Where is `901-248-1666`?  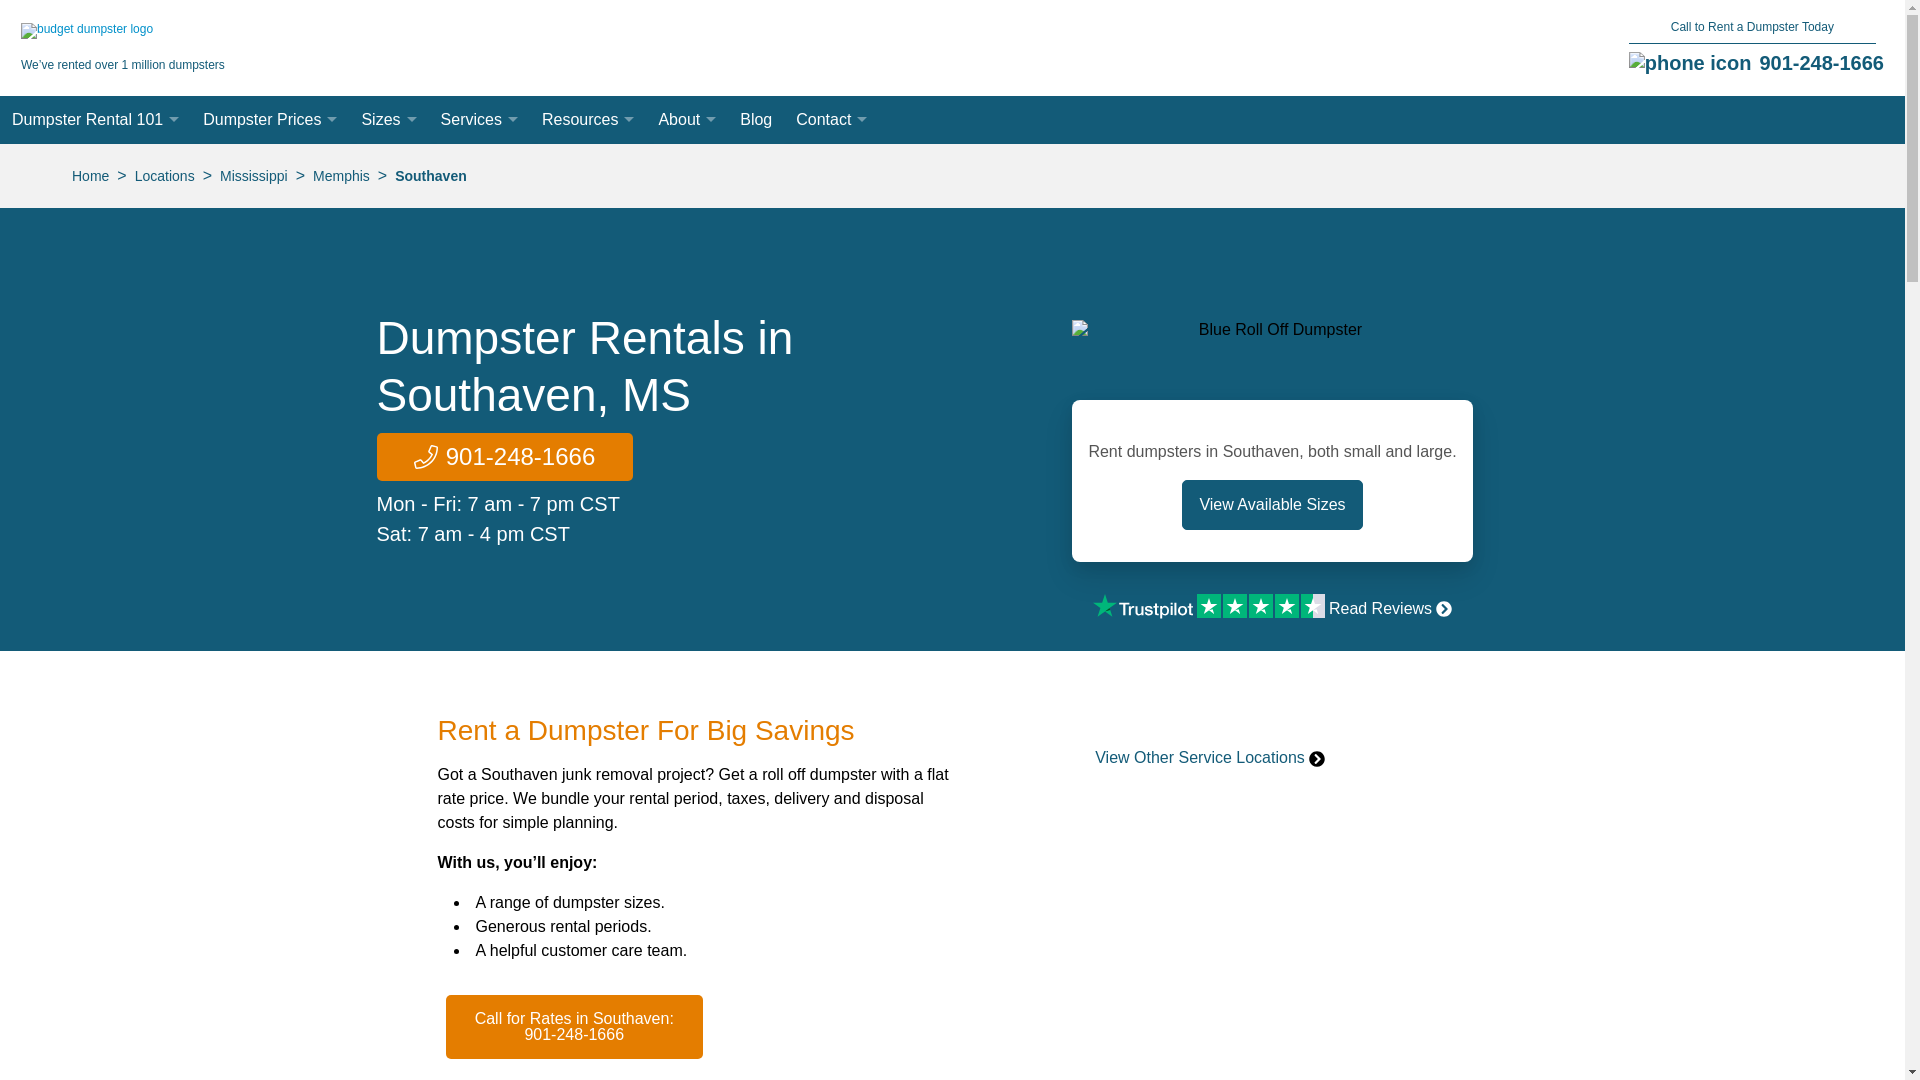 901-248-1666 is located at coordinates (1820, 62).